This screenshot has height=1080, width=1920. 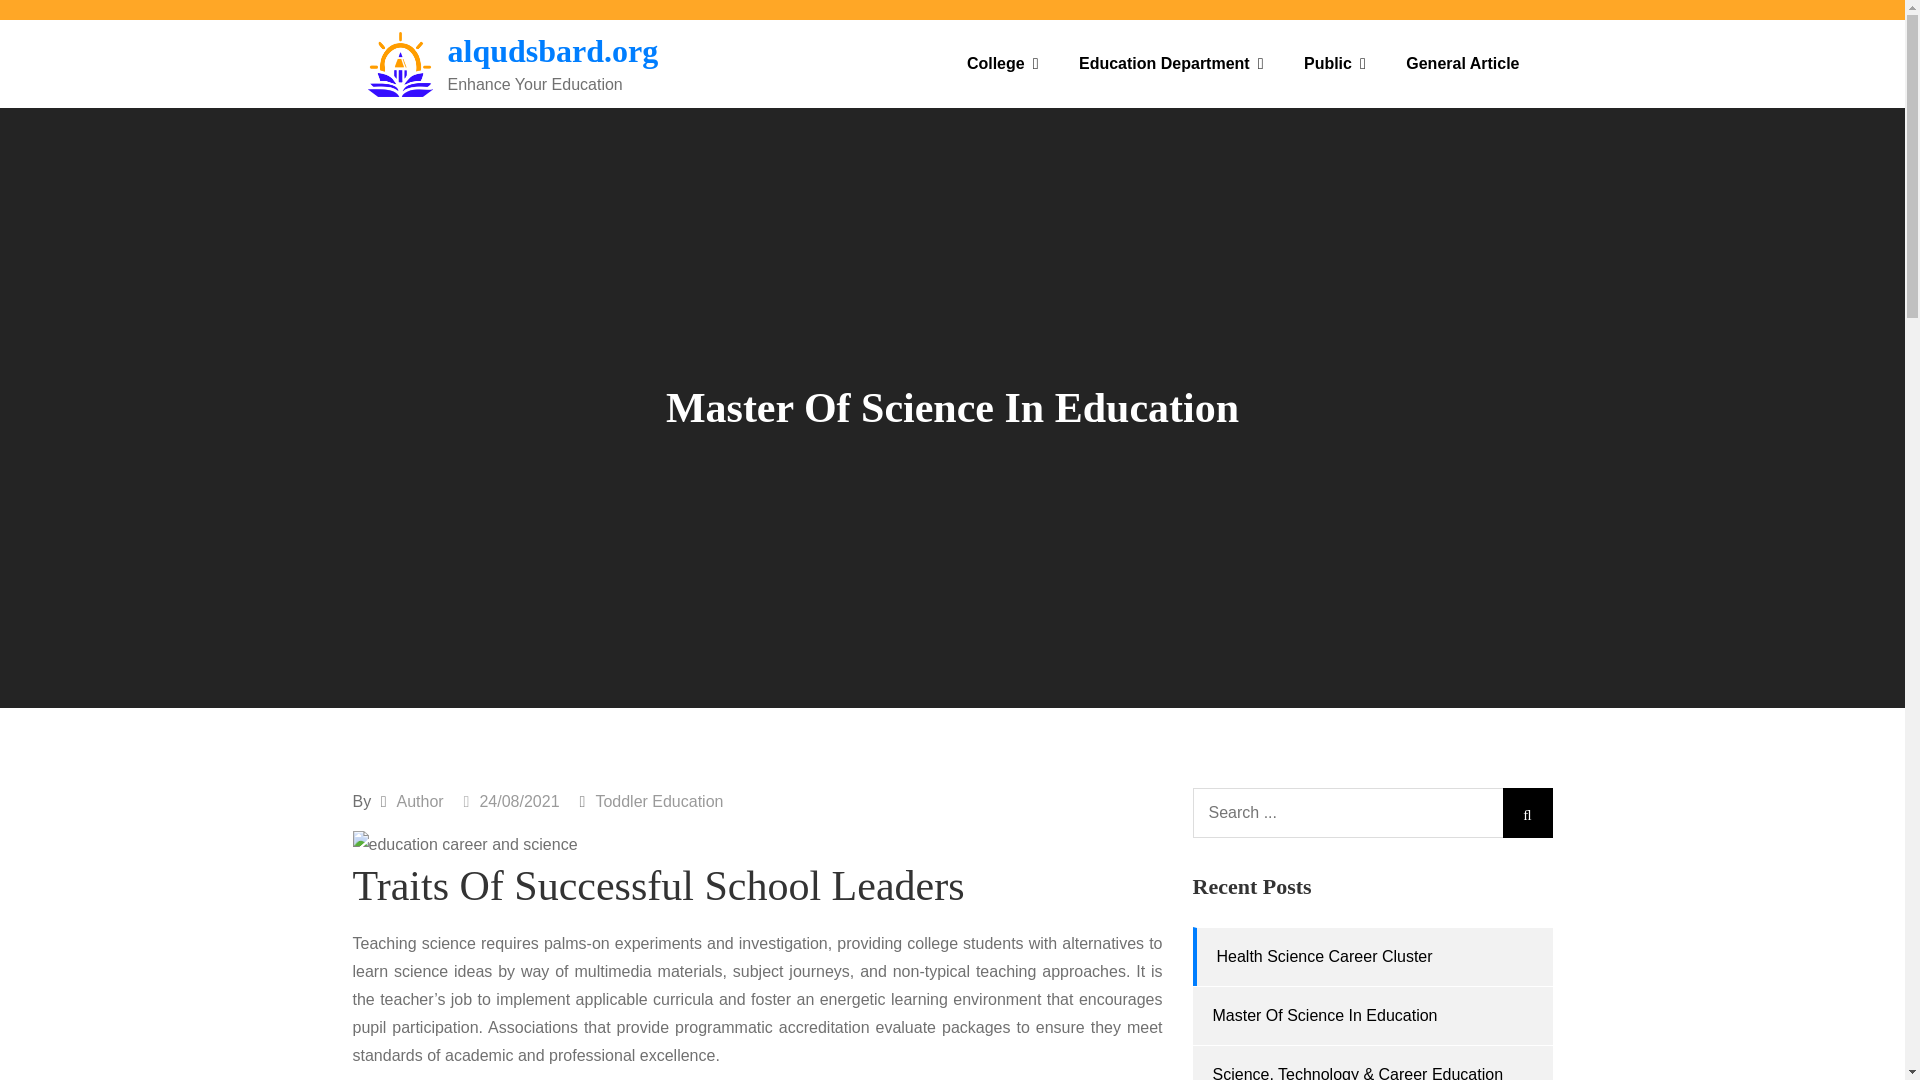 I want to click on Public, so click(x=1335, y=64).